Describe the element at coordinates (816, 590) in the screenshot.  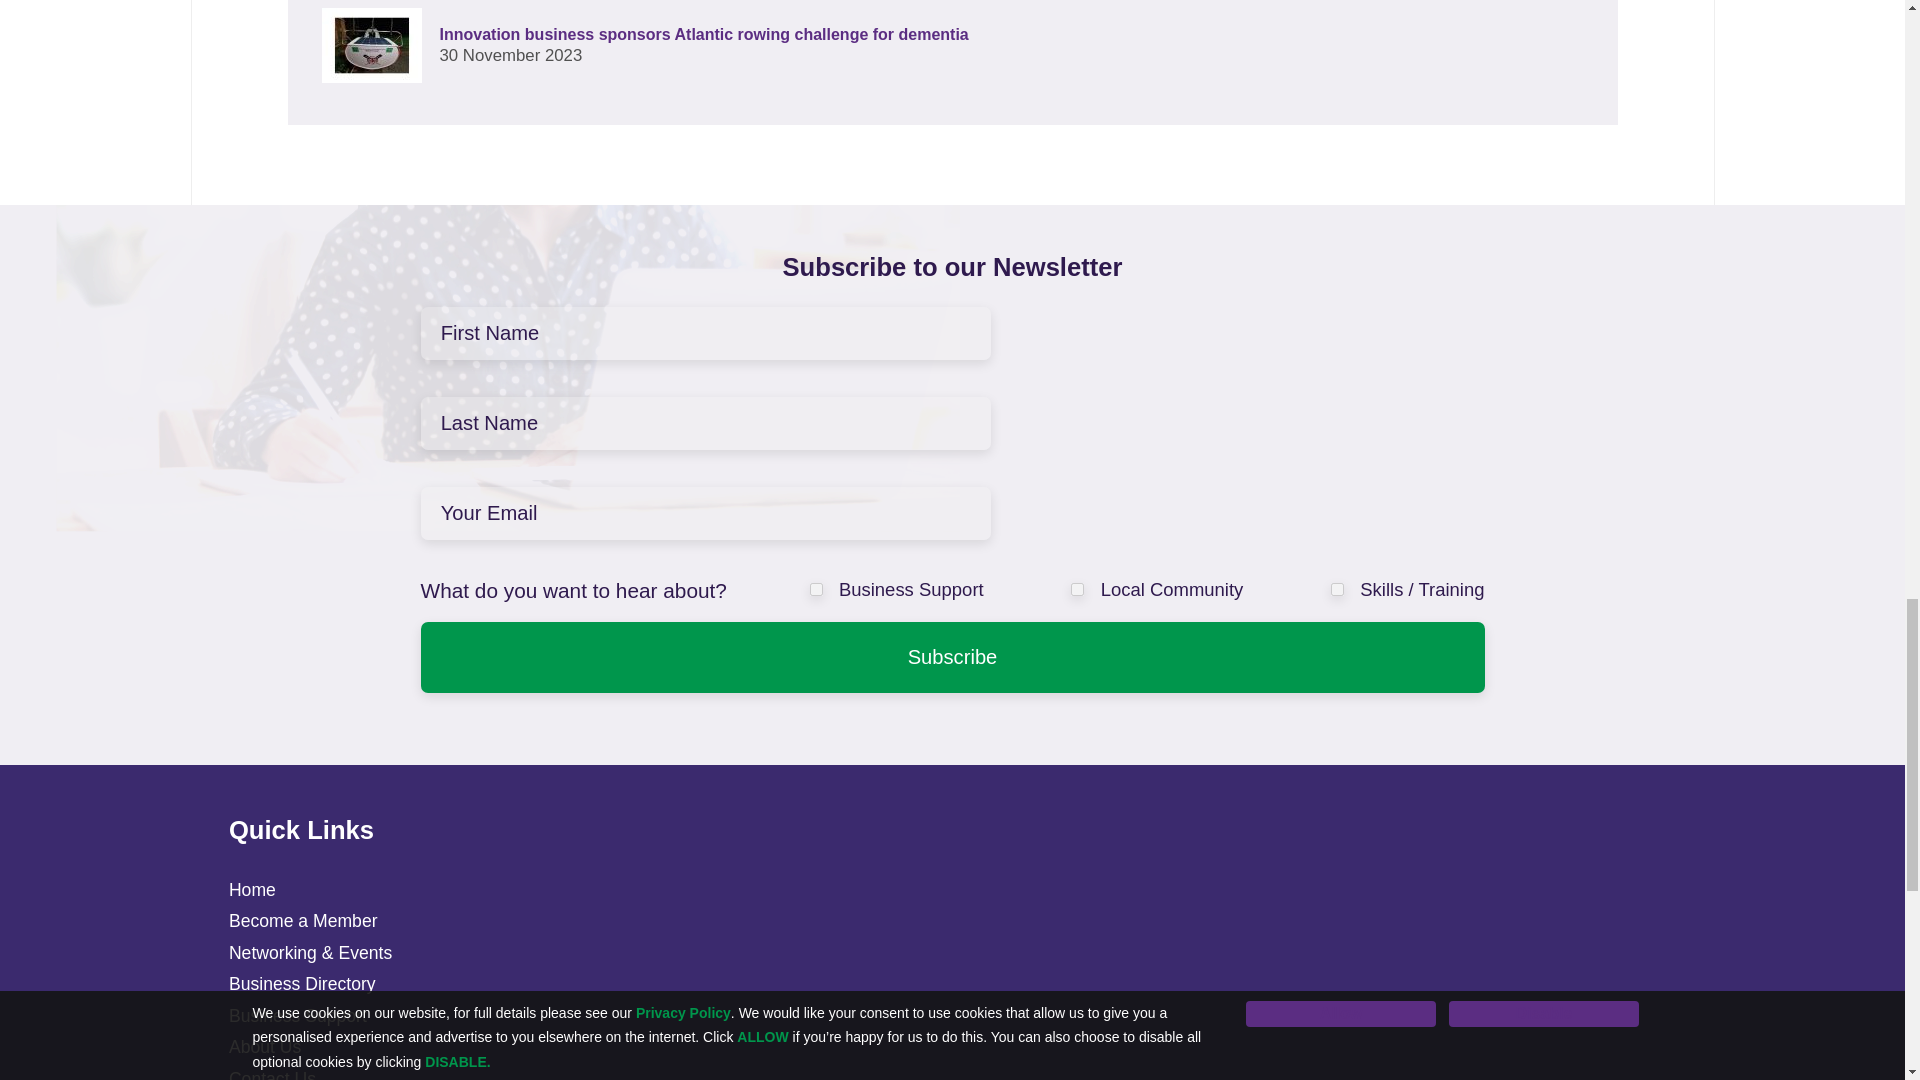
I see `Business Support` at that location.